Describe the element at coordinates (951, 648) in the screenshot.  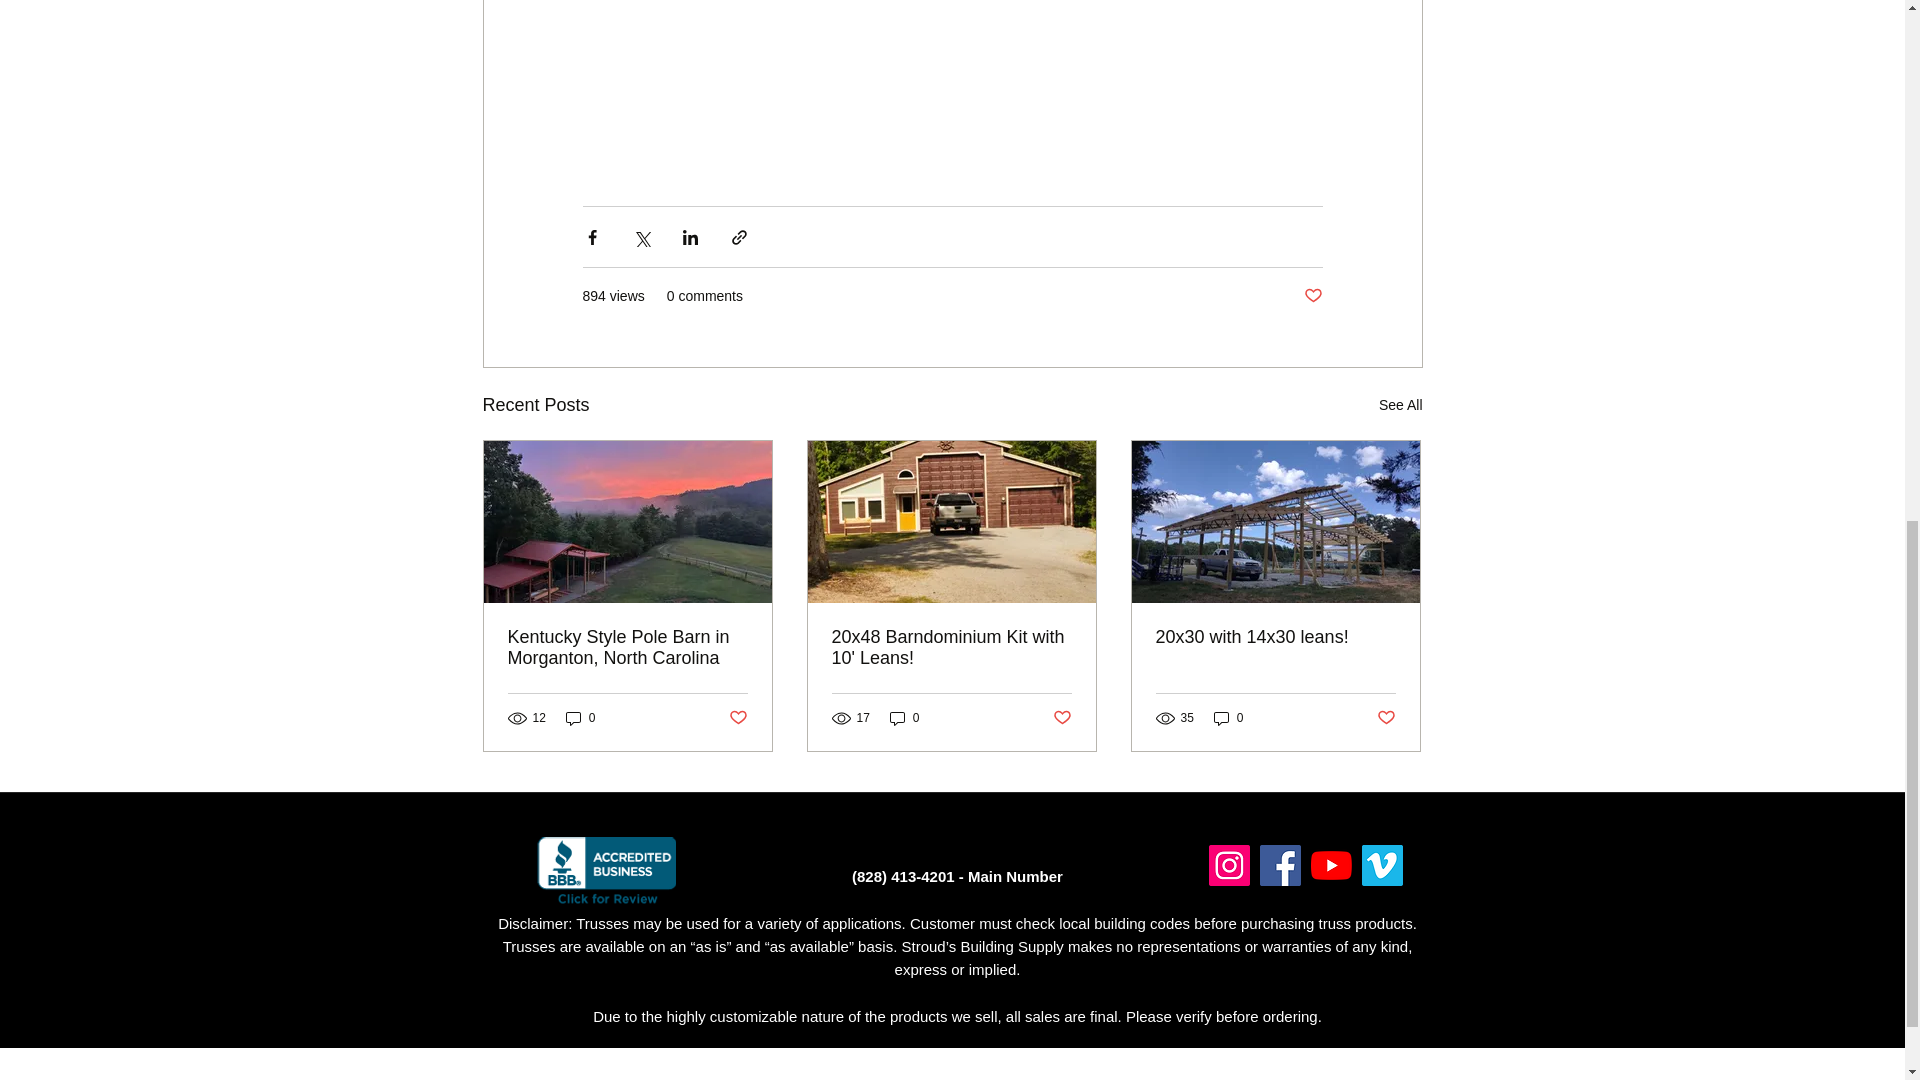
I see `20x48 Barndominium Kit with 10' Leans!` at that location.